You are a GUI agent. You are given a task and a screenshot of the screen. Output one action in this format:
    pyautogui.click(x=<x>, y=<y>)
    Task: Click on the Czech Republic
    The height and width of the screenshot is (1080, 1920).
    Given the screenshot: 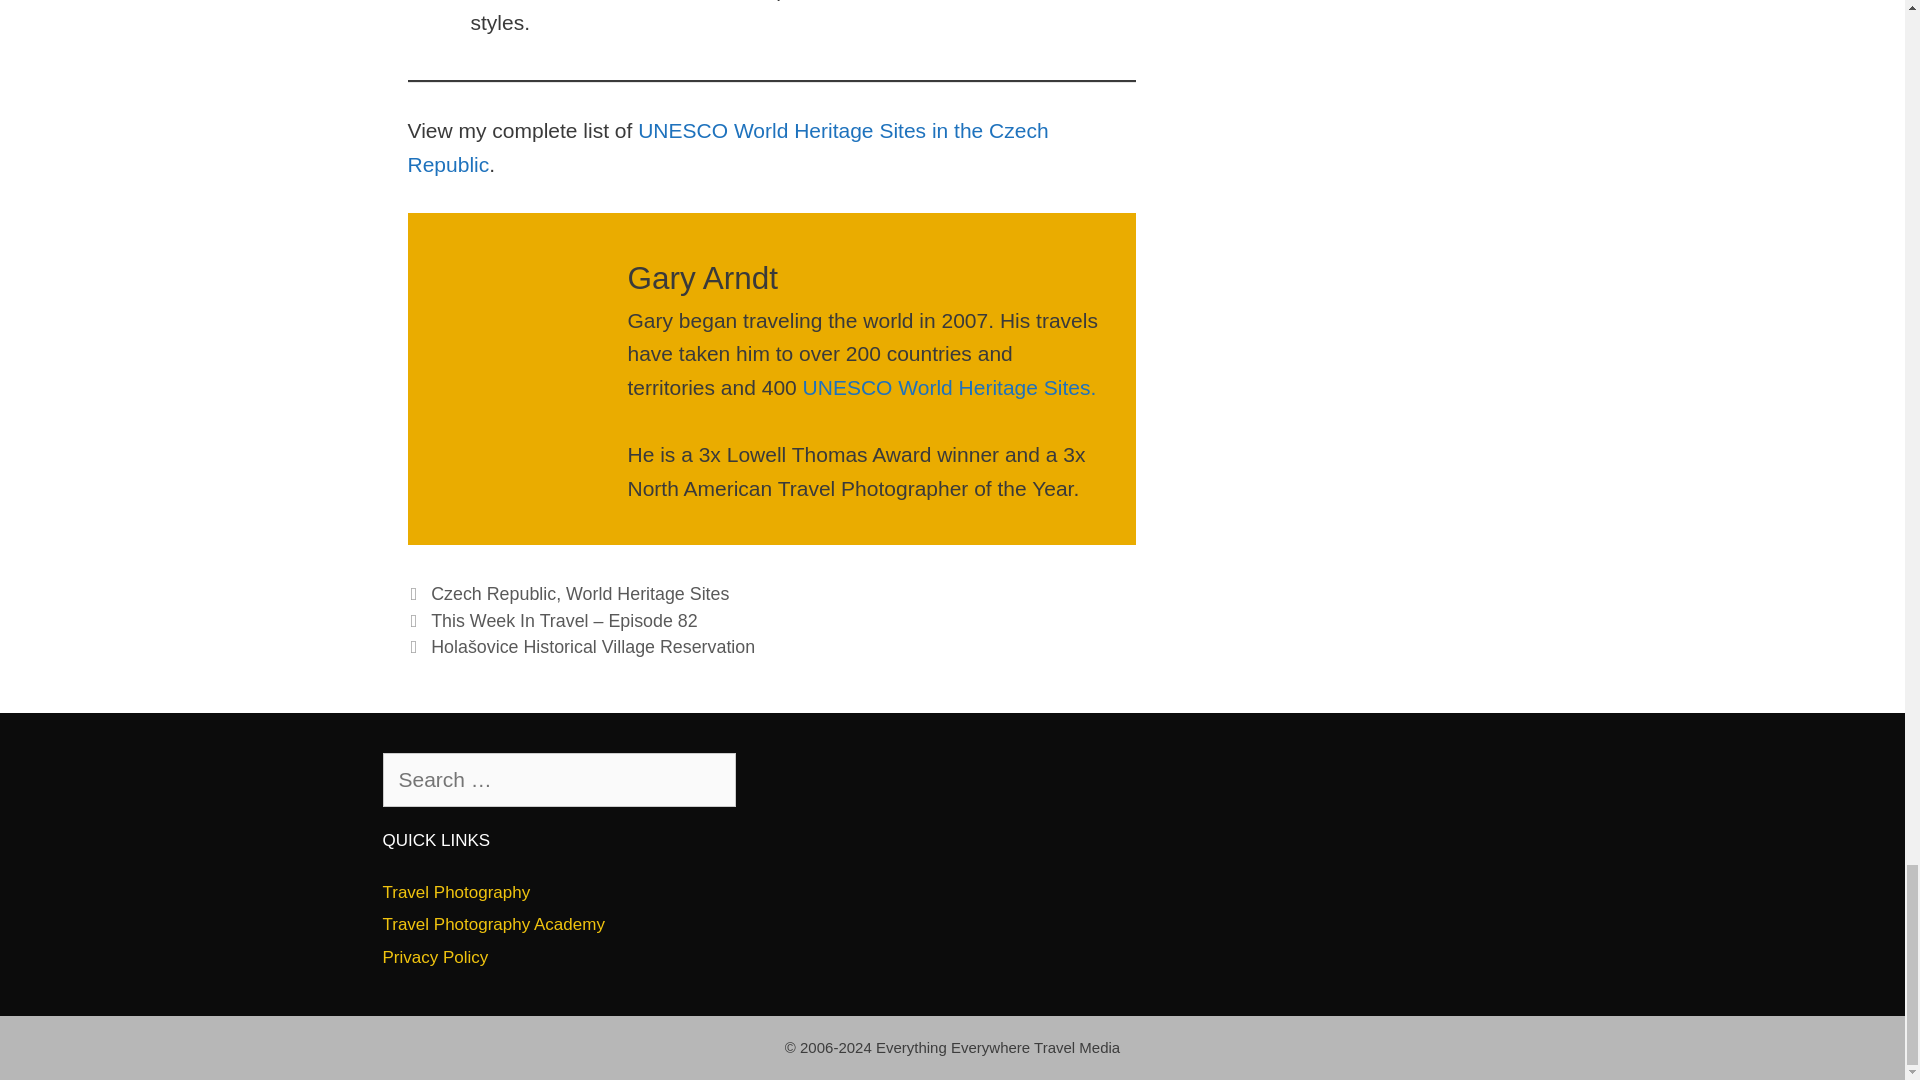 What is the action you would take?
    pyautogui.click(x=493, y=594)
    